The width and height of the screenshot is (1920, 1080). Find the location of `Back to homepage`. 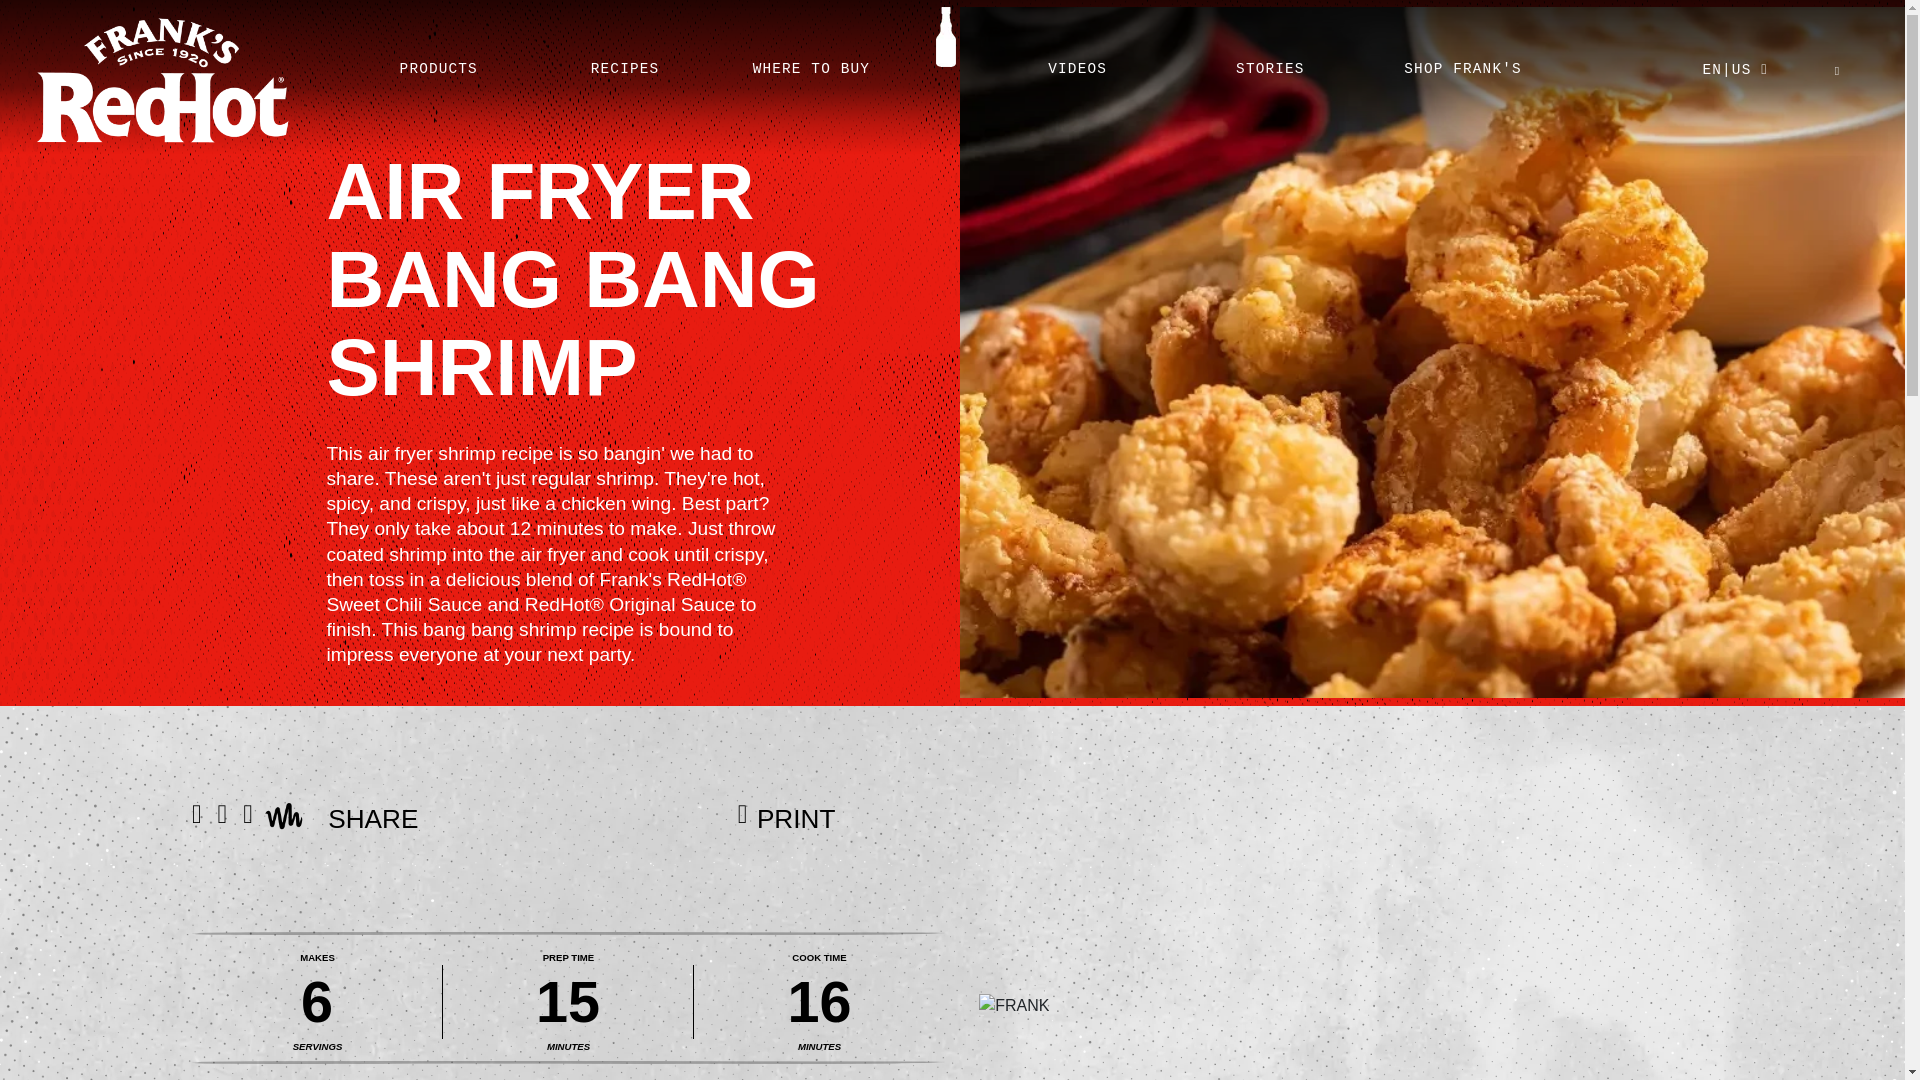

Back to homepage is located at coordinates (163, 80).